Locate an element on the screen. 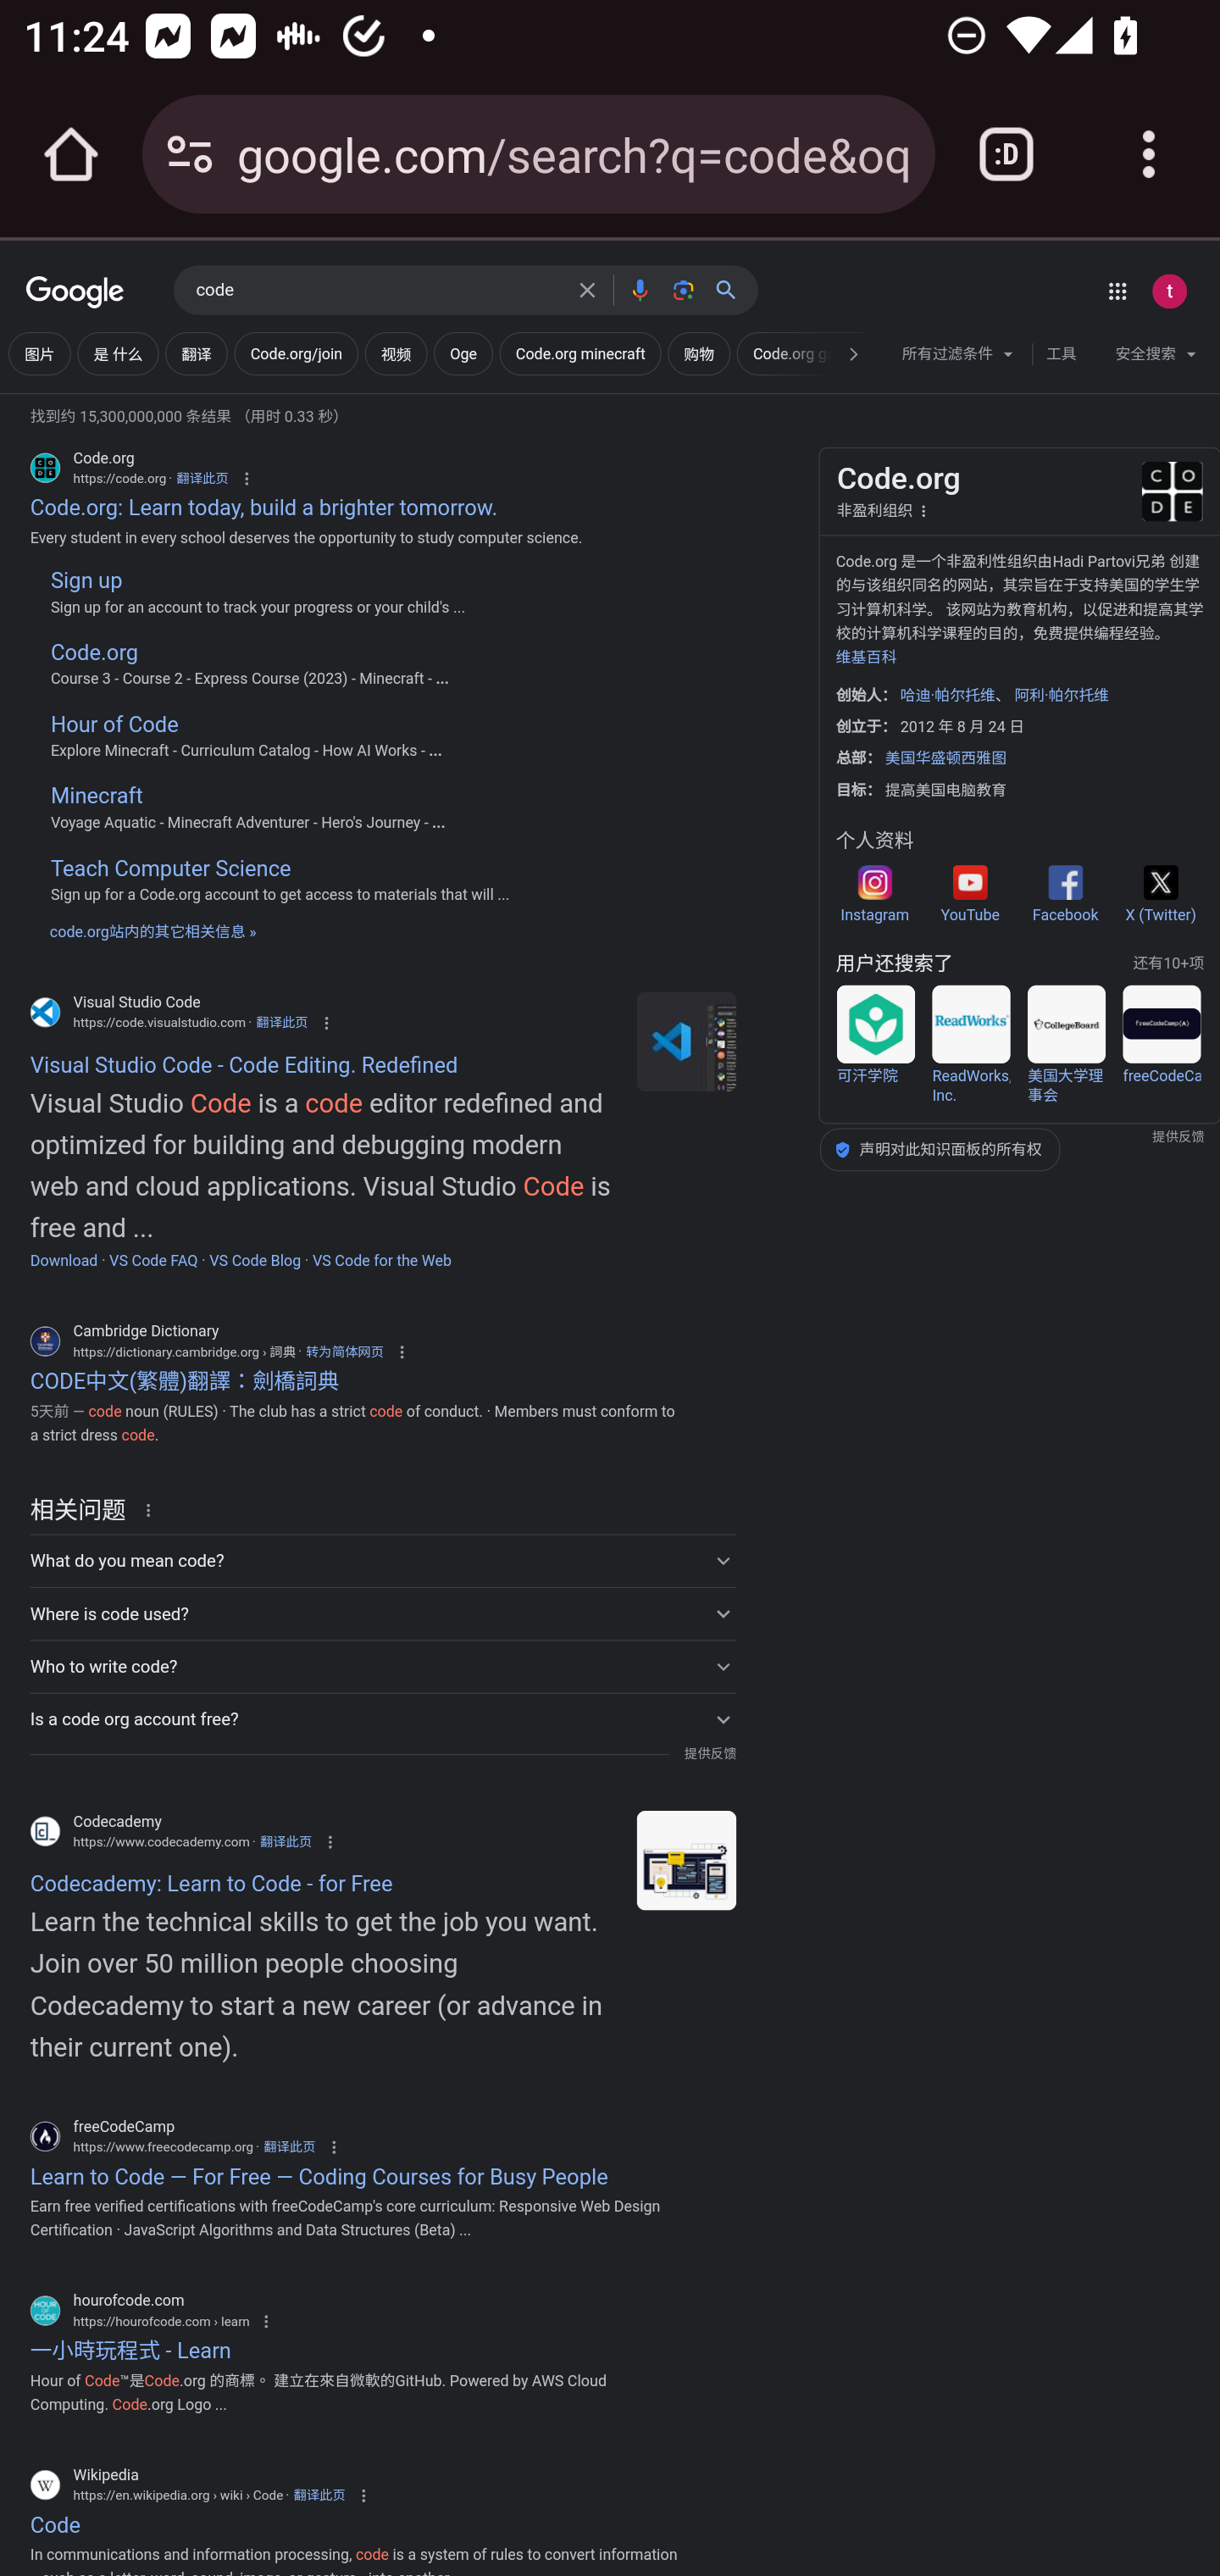  搜索 is located at coordinates (733, 290).